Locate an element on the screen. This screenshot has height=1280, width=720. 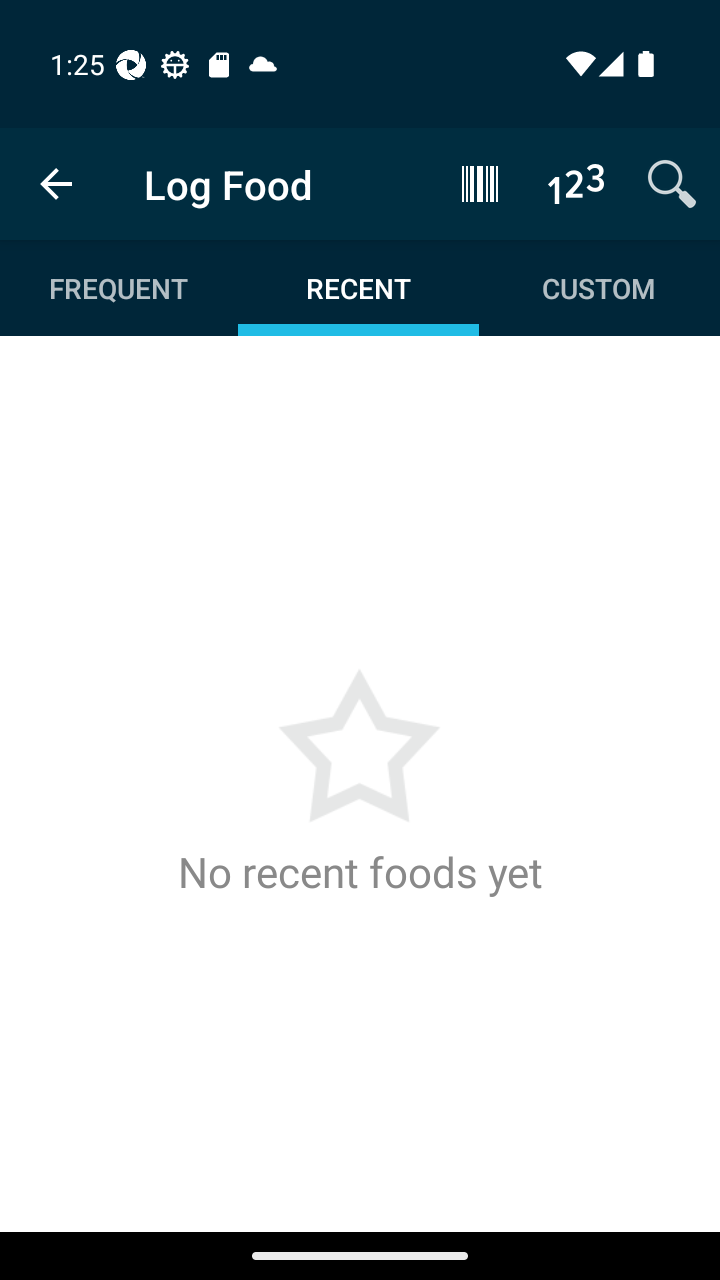
Search database is located at coordinates (672, 183).